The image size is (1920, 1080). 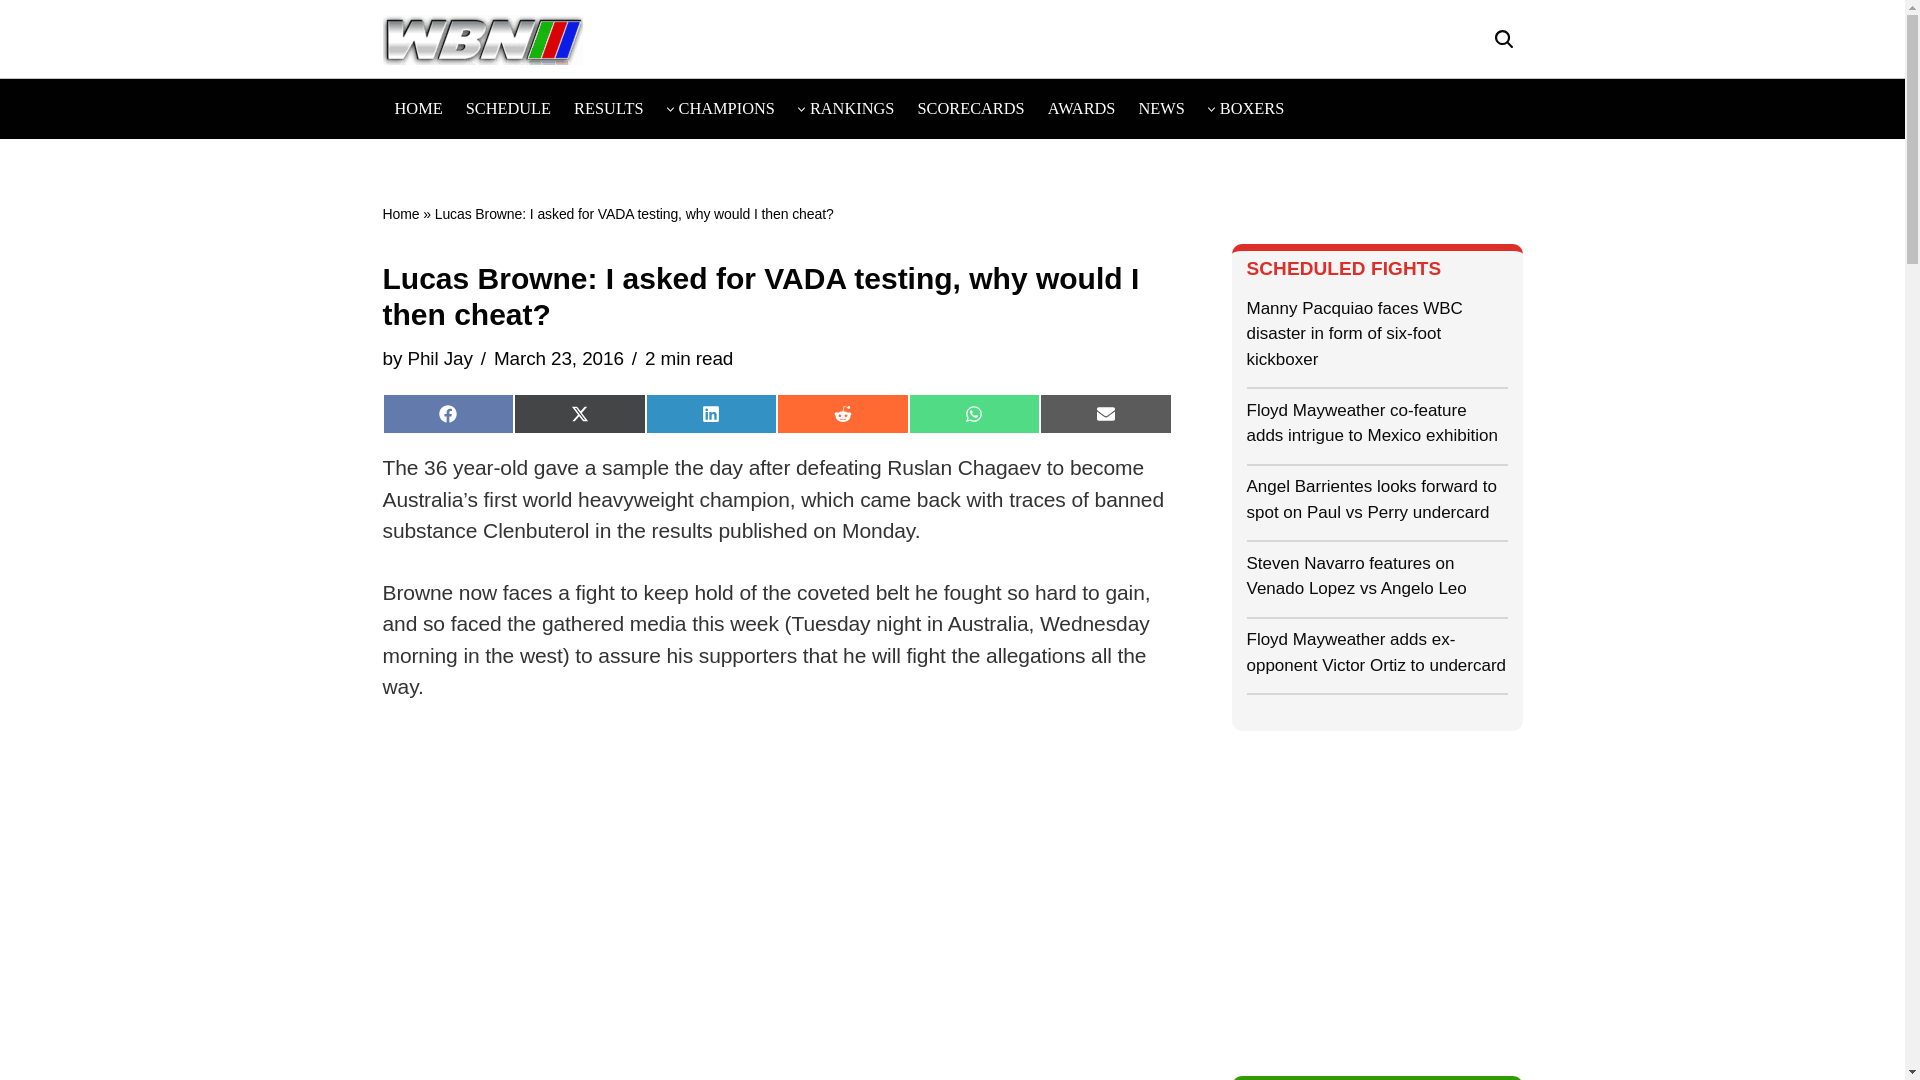 What do you see at coordinates (1082, 108) in the screenshot?
I see `AWARDS` at bounding box center [1082, 108].